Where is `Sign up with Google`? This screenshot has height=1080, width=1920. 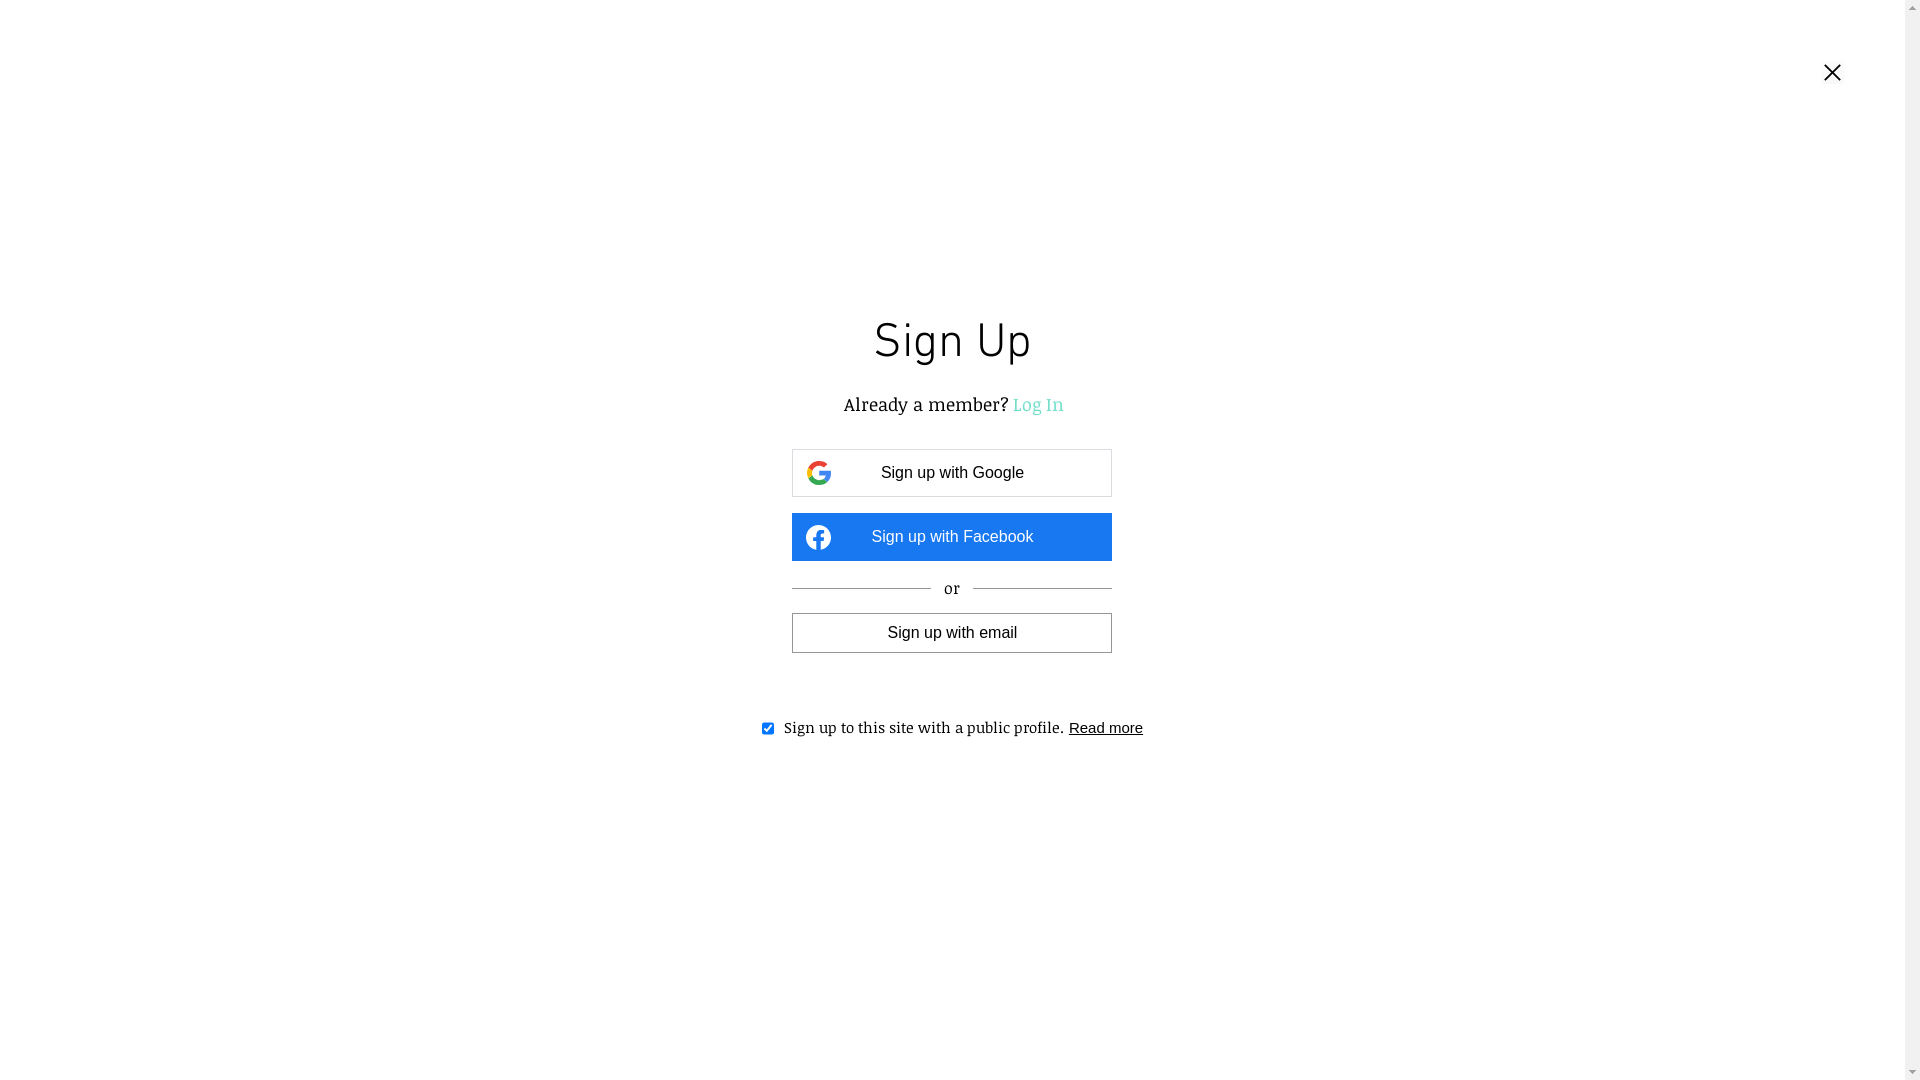 Sign up with Google is located at coordinates (952, 473).